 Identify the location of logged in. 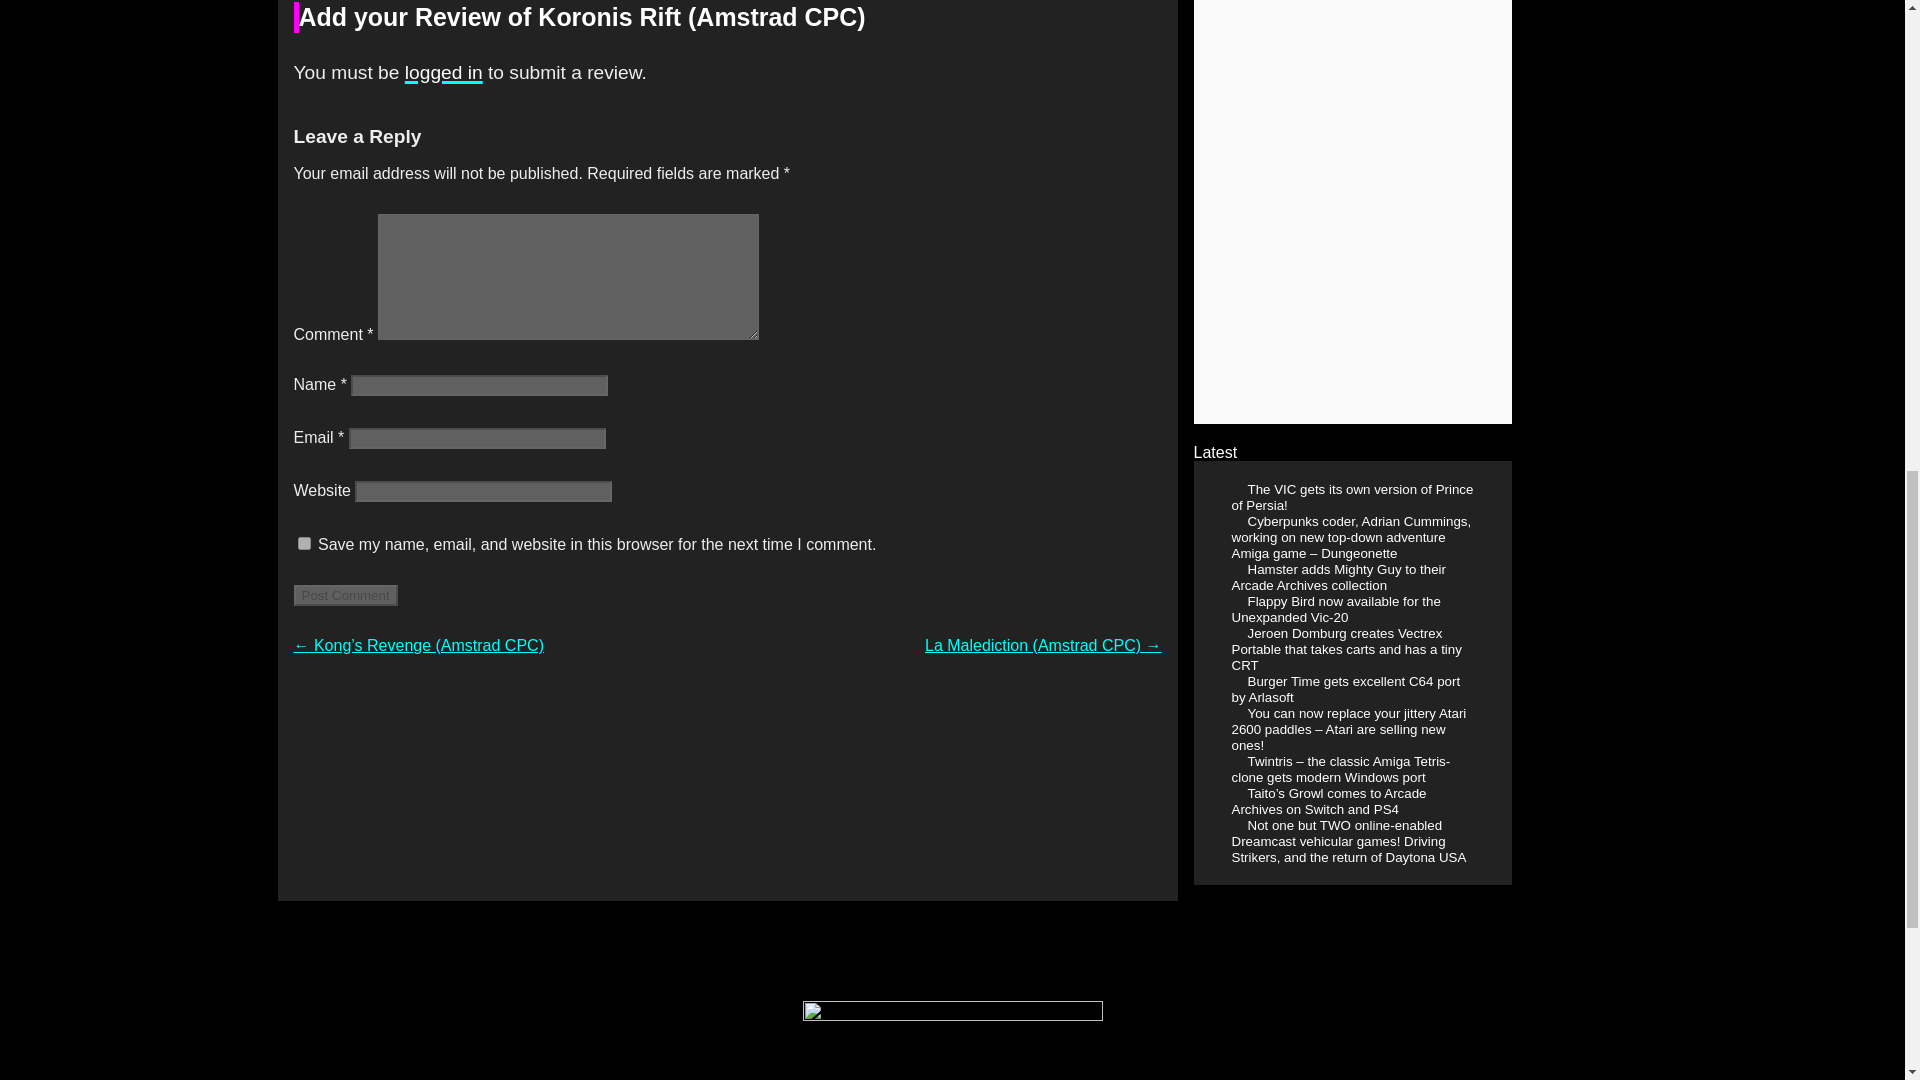
(444, 72).